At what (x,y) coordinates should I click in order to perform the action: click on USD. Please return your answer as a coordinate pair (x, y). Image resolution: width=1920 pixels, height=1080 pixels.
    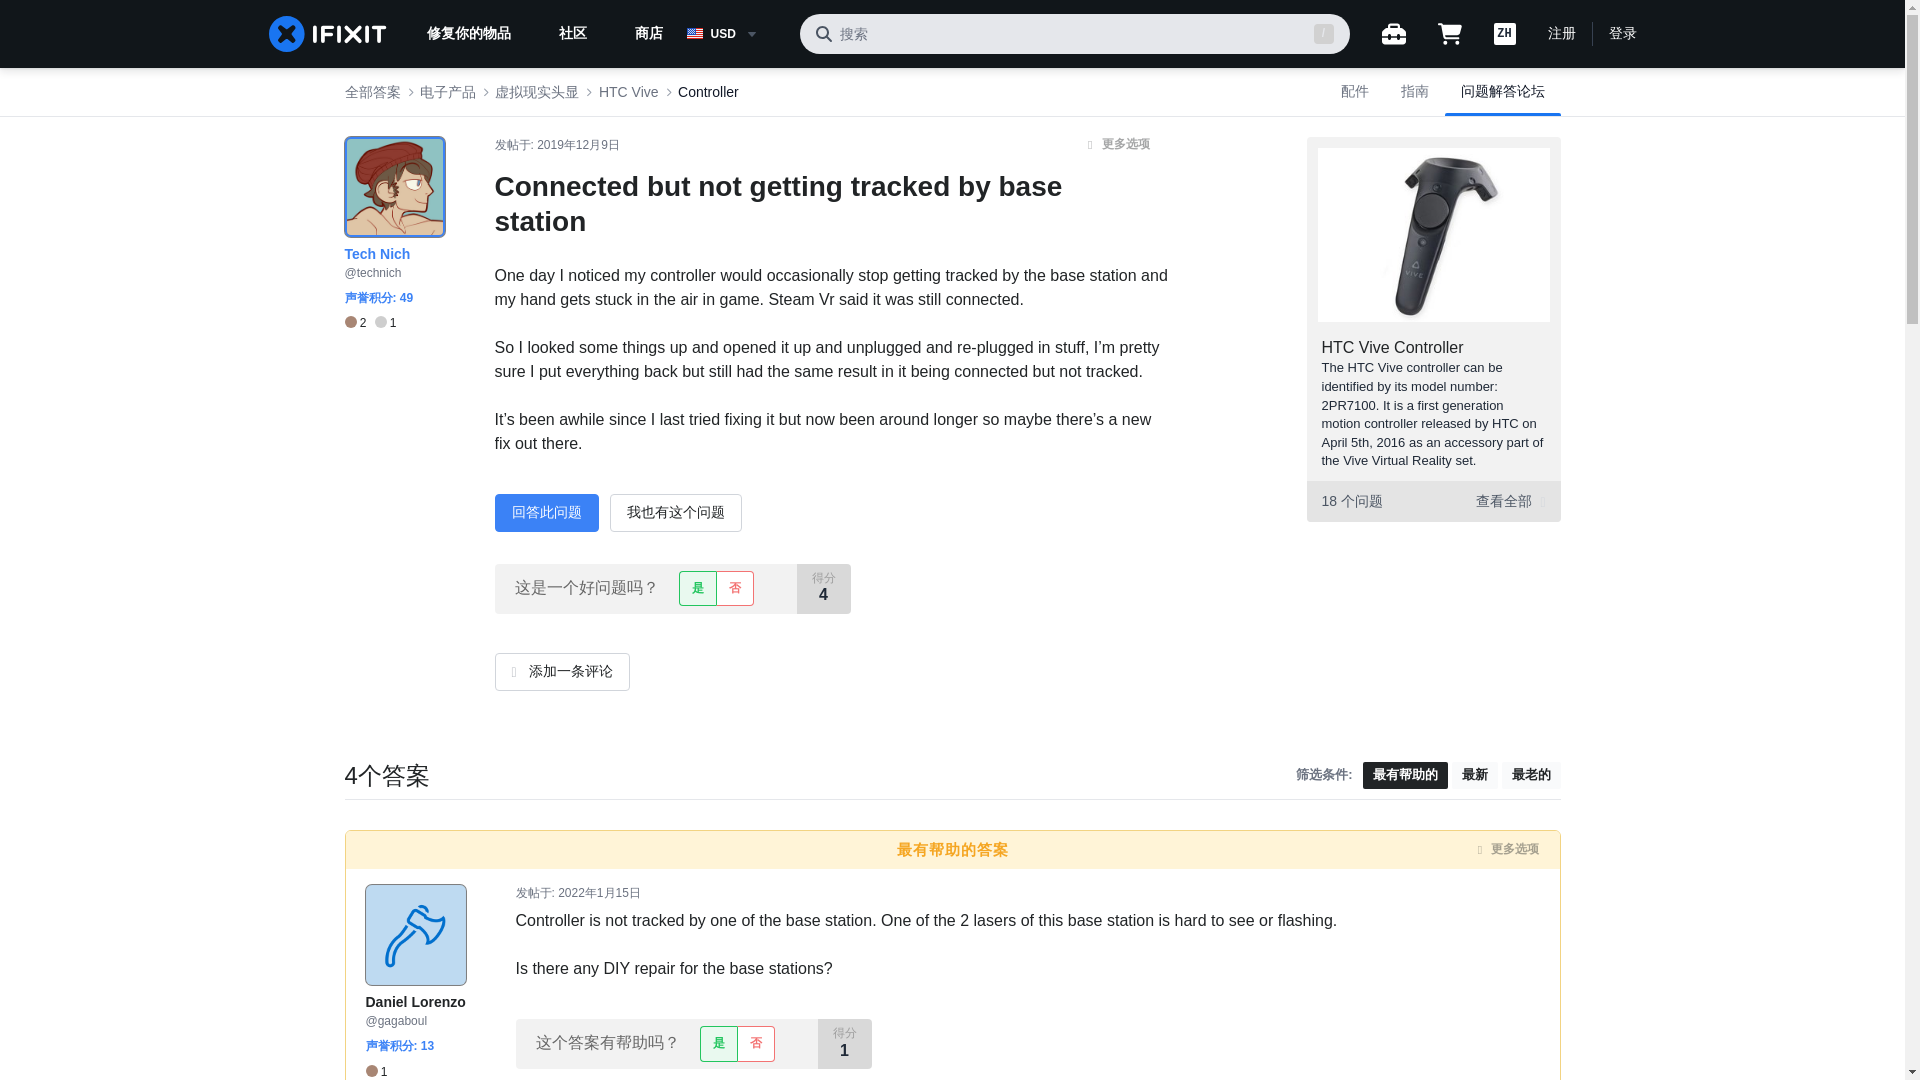
    Looking at the image, I should click on (734, 34).